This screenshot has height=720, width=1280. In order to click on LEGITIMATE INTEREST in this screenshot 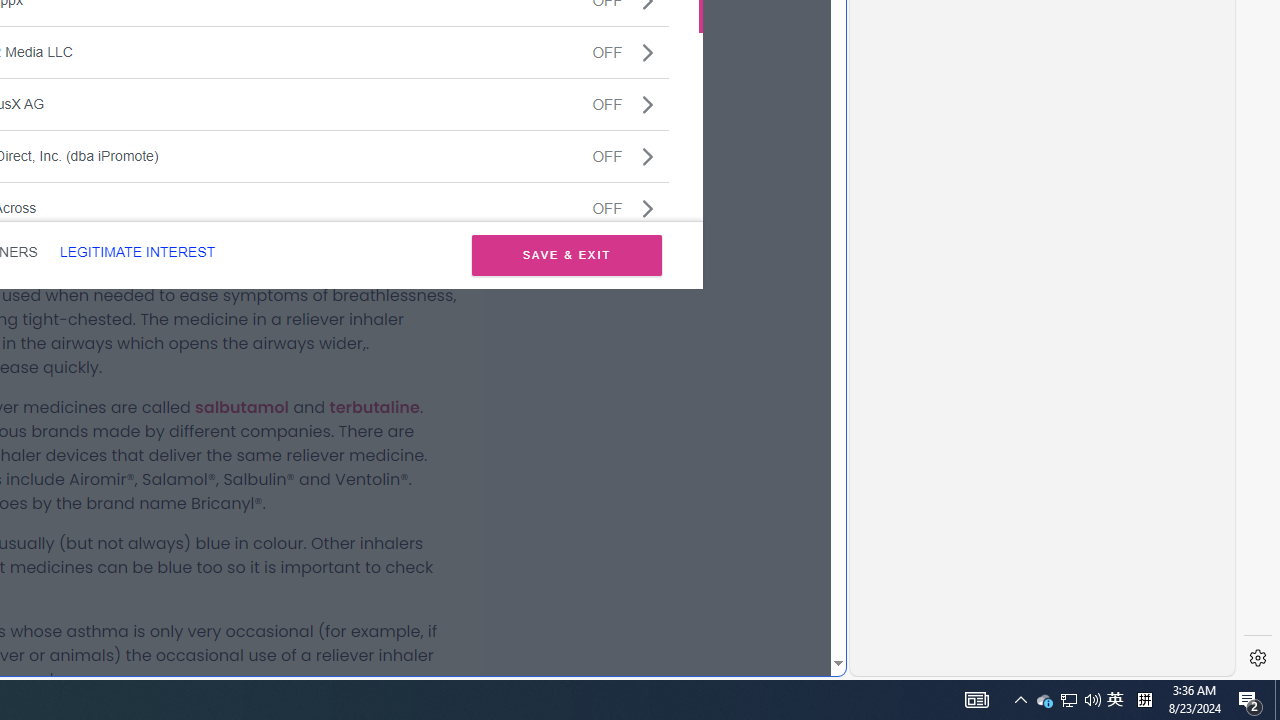, I will do `click(137, 252)`.